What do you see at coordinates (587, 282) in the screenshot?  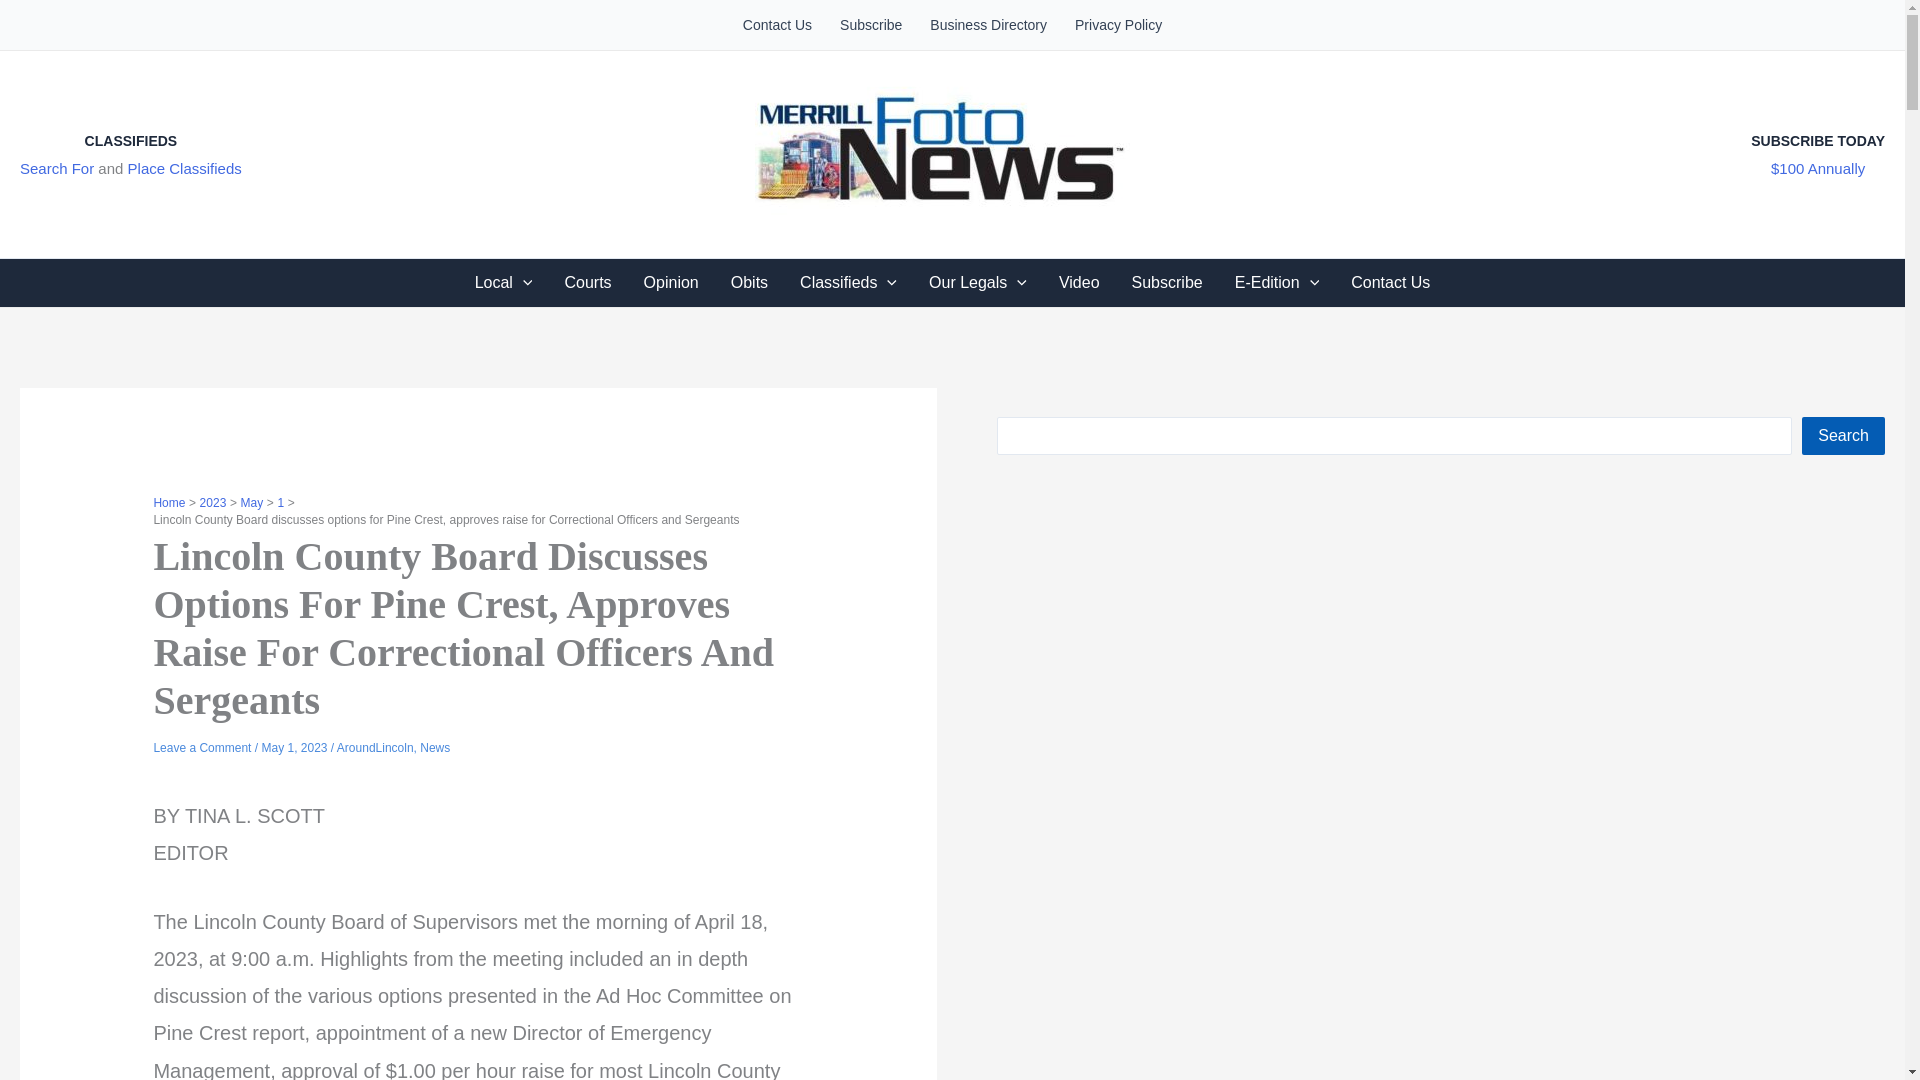 I see `Courts` at bounding box center [587, 282].